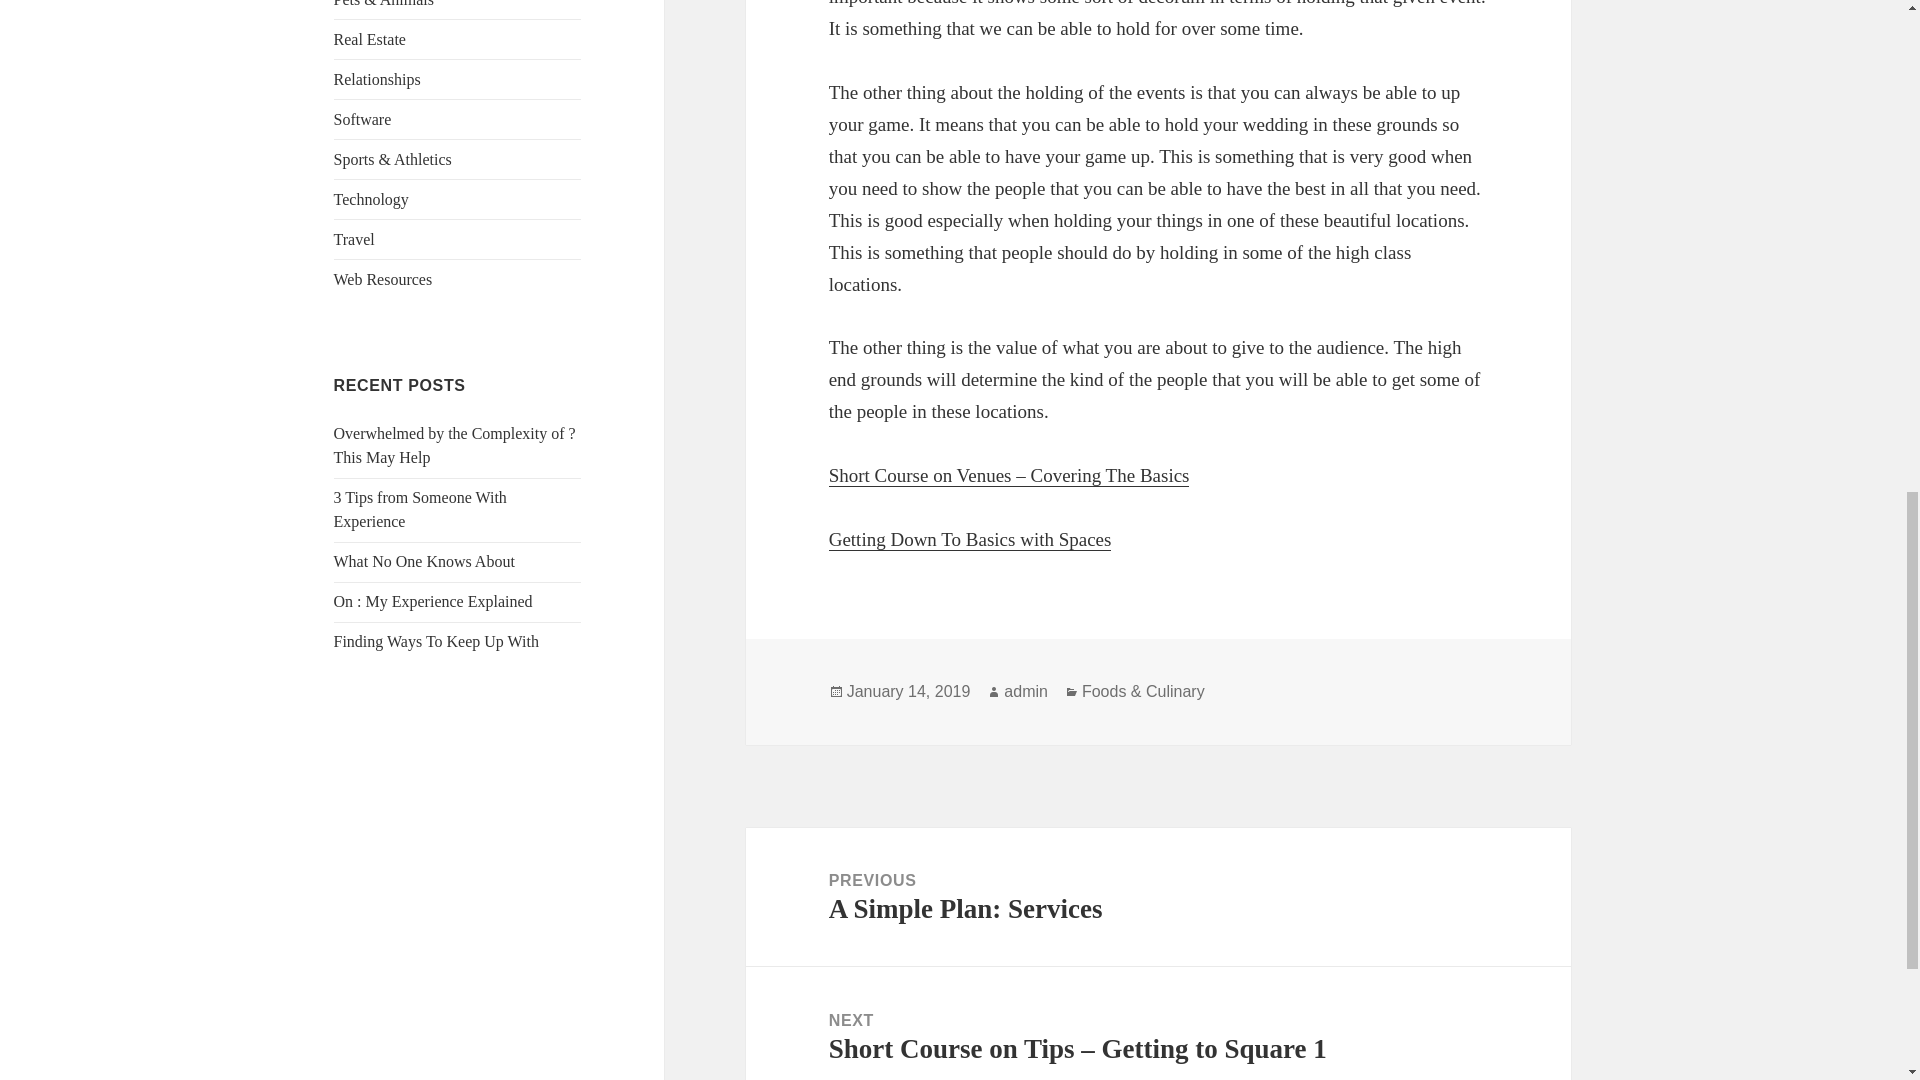  I want to click on admin, so click(1026, 691).